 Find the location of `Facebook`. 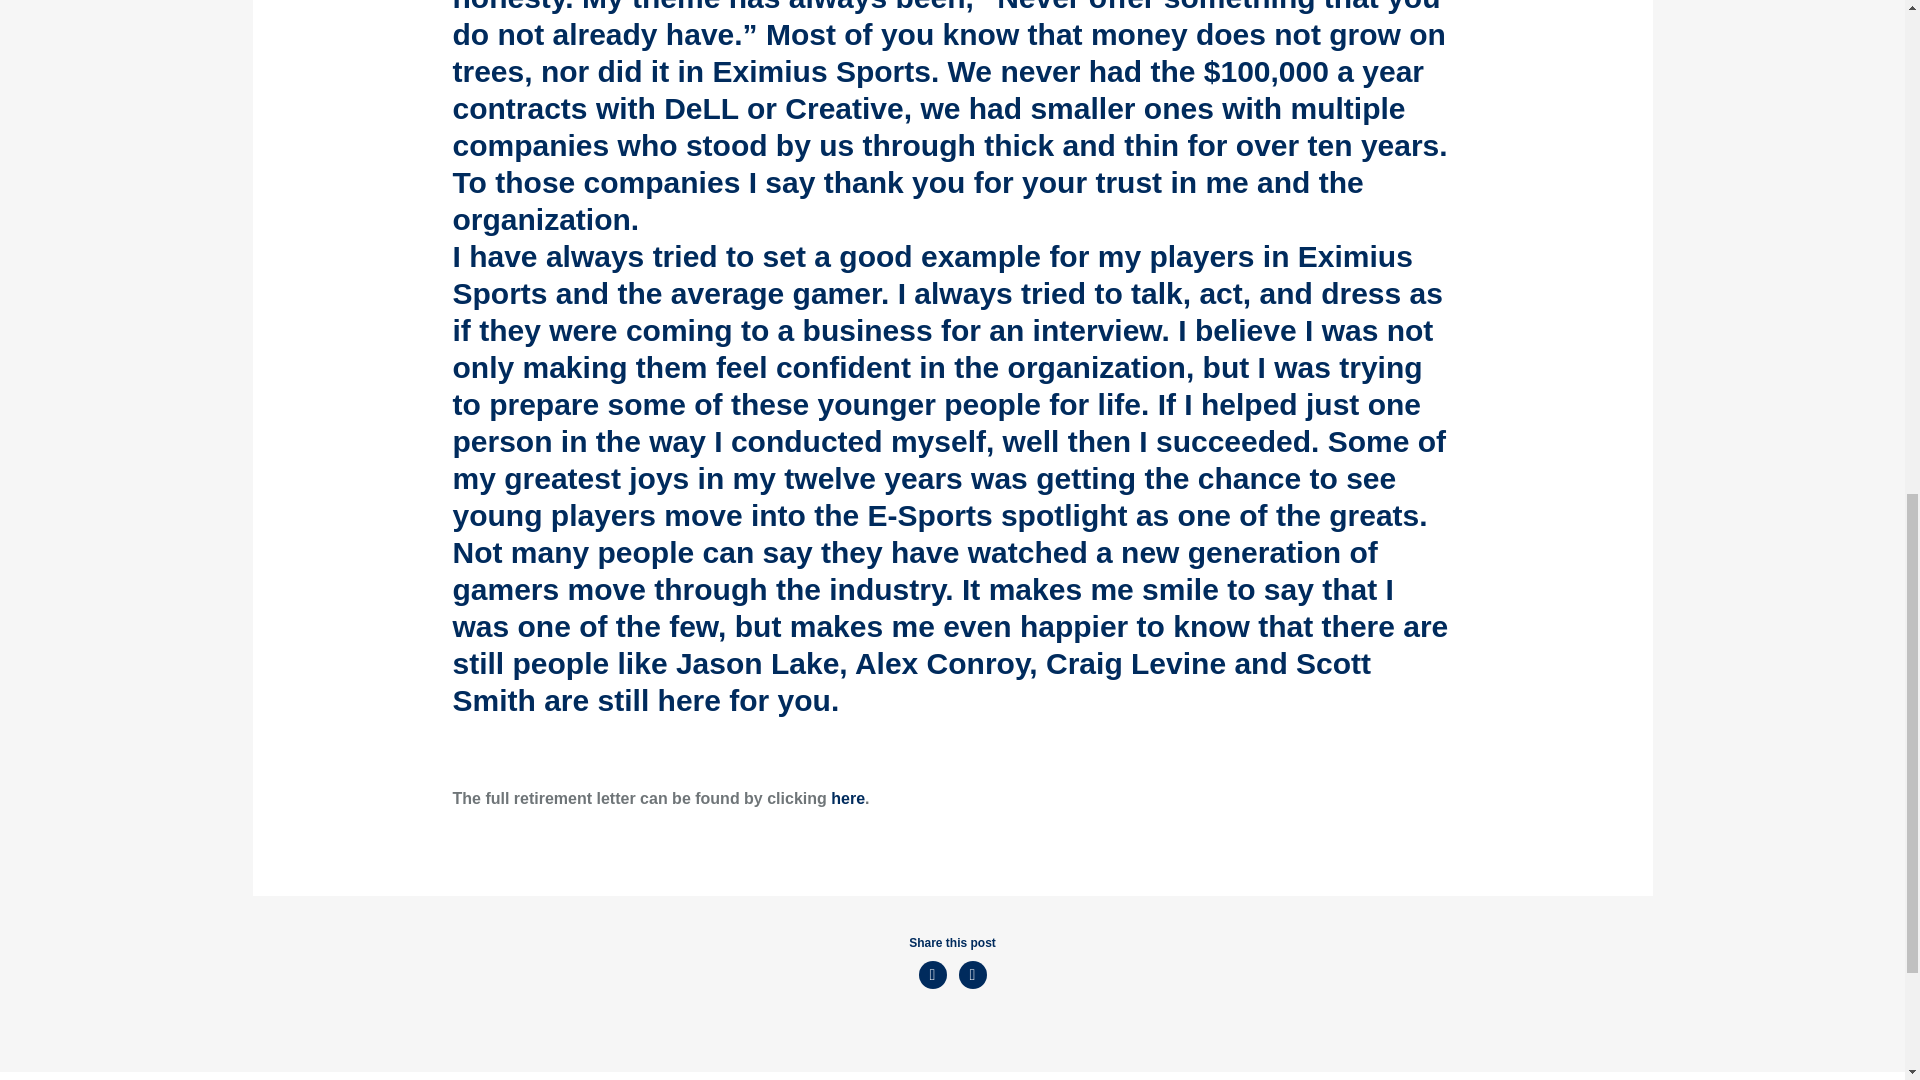

Facebook is located at coordinates (972, 975).